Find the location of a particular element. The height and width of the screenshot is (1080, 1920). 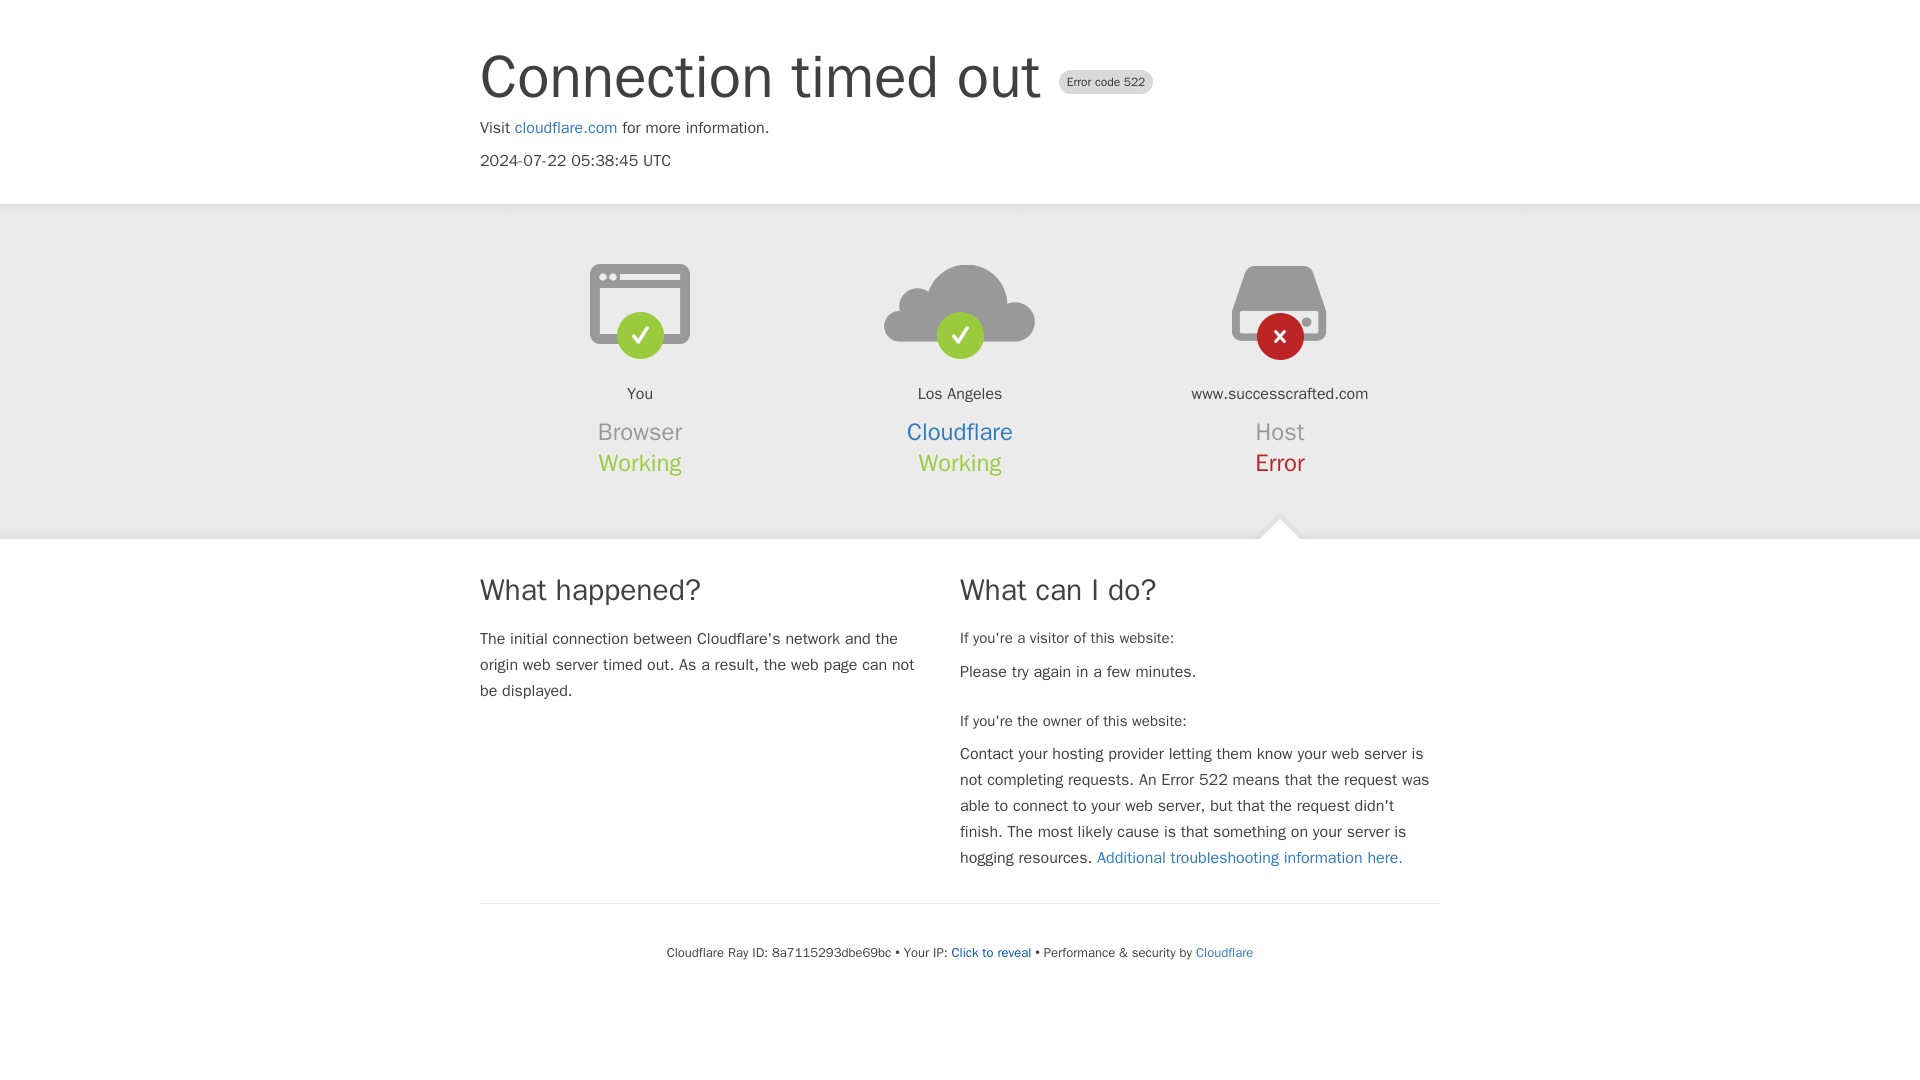

Cloudflare is located at coordinates (1224, 952).